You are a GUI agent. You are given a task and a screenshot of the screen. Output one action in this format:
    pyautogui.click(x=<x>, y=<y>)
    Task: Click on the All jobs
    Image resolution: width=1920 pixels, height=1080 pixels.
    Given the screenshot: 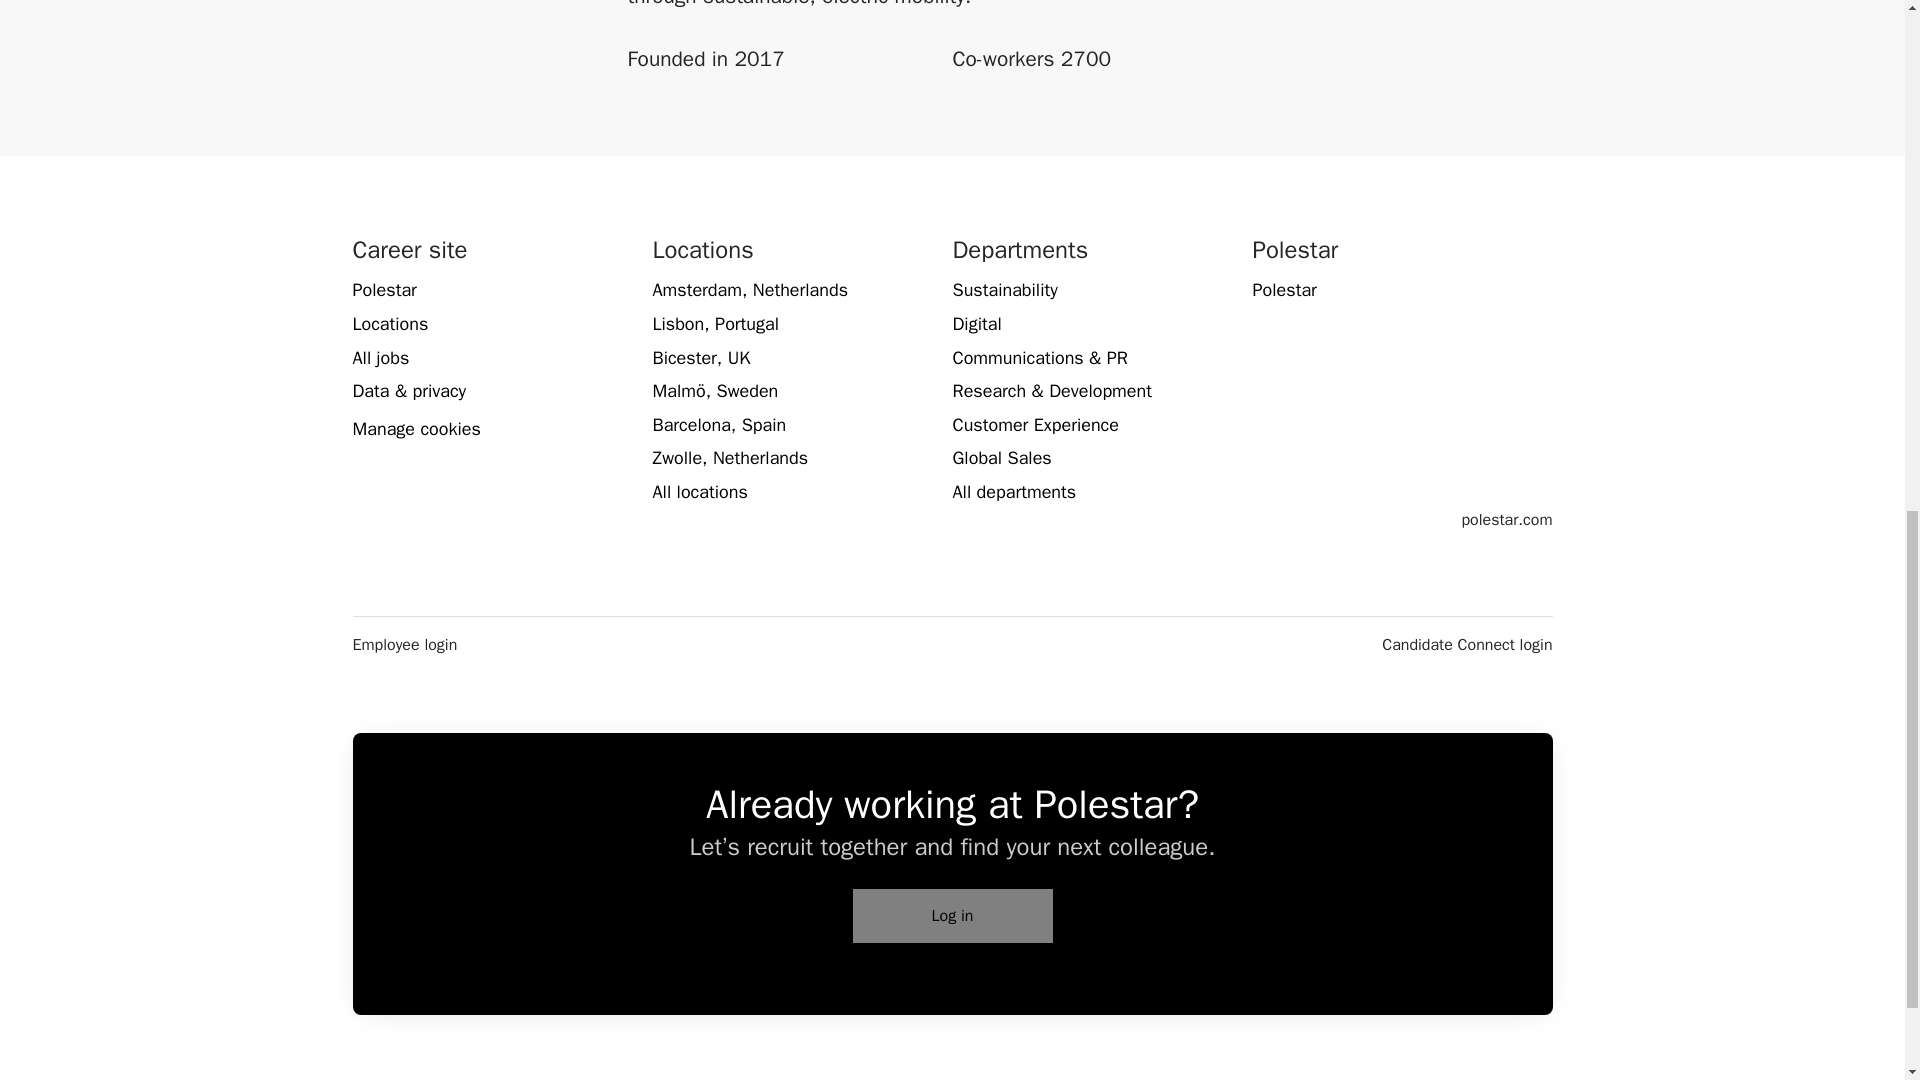 What is the action you would take?
    pyautogui.click(x=380, y=358)
    